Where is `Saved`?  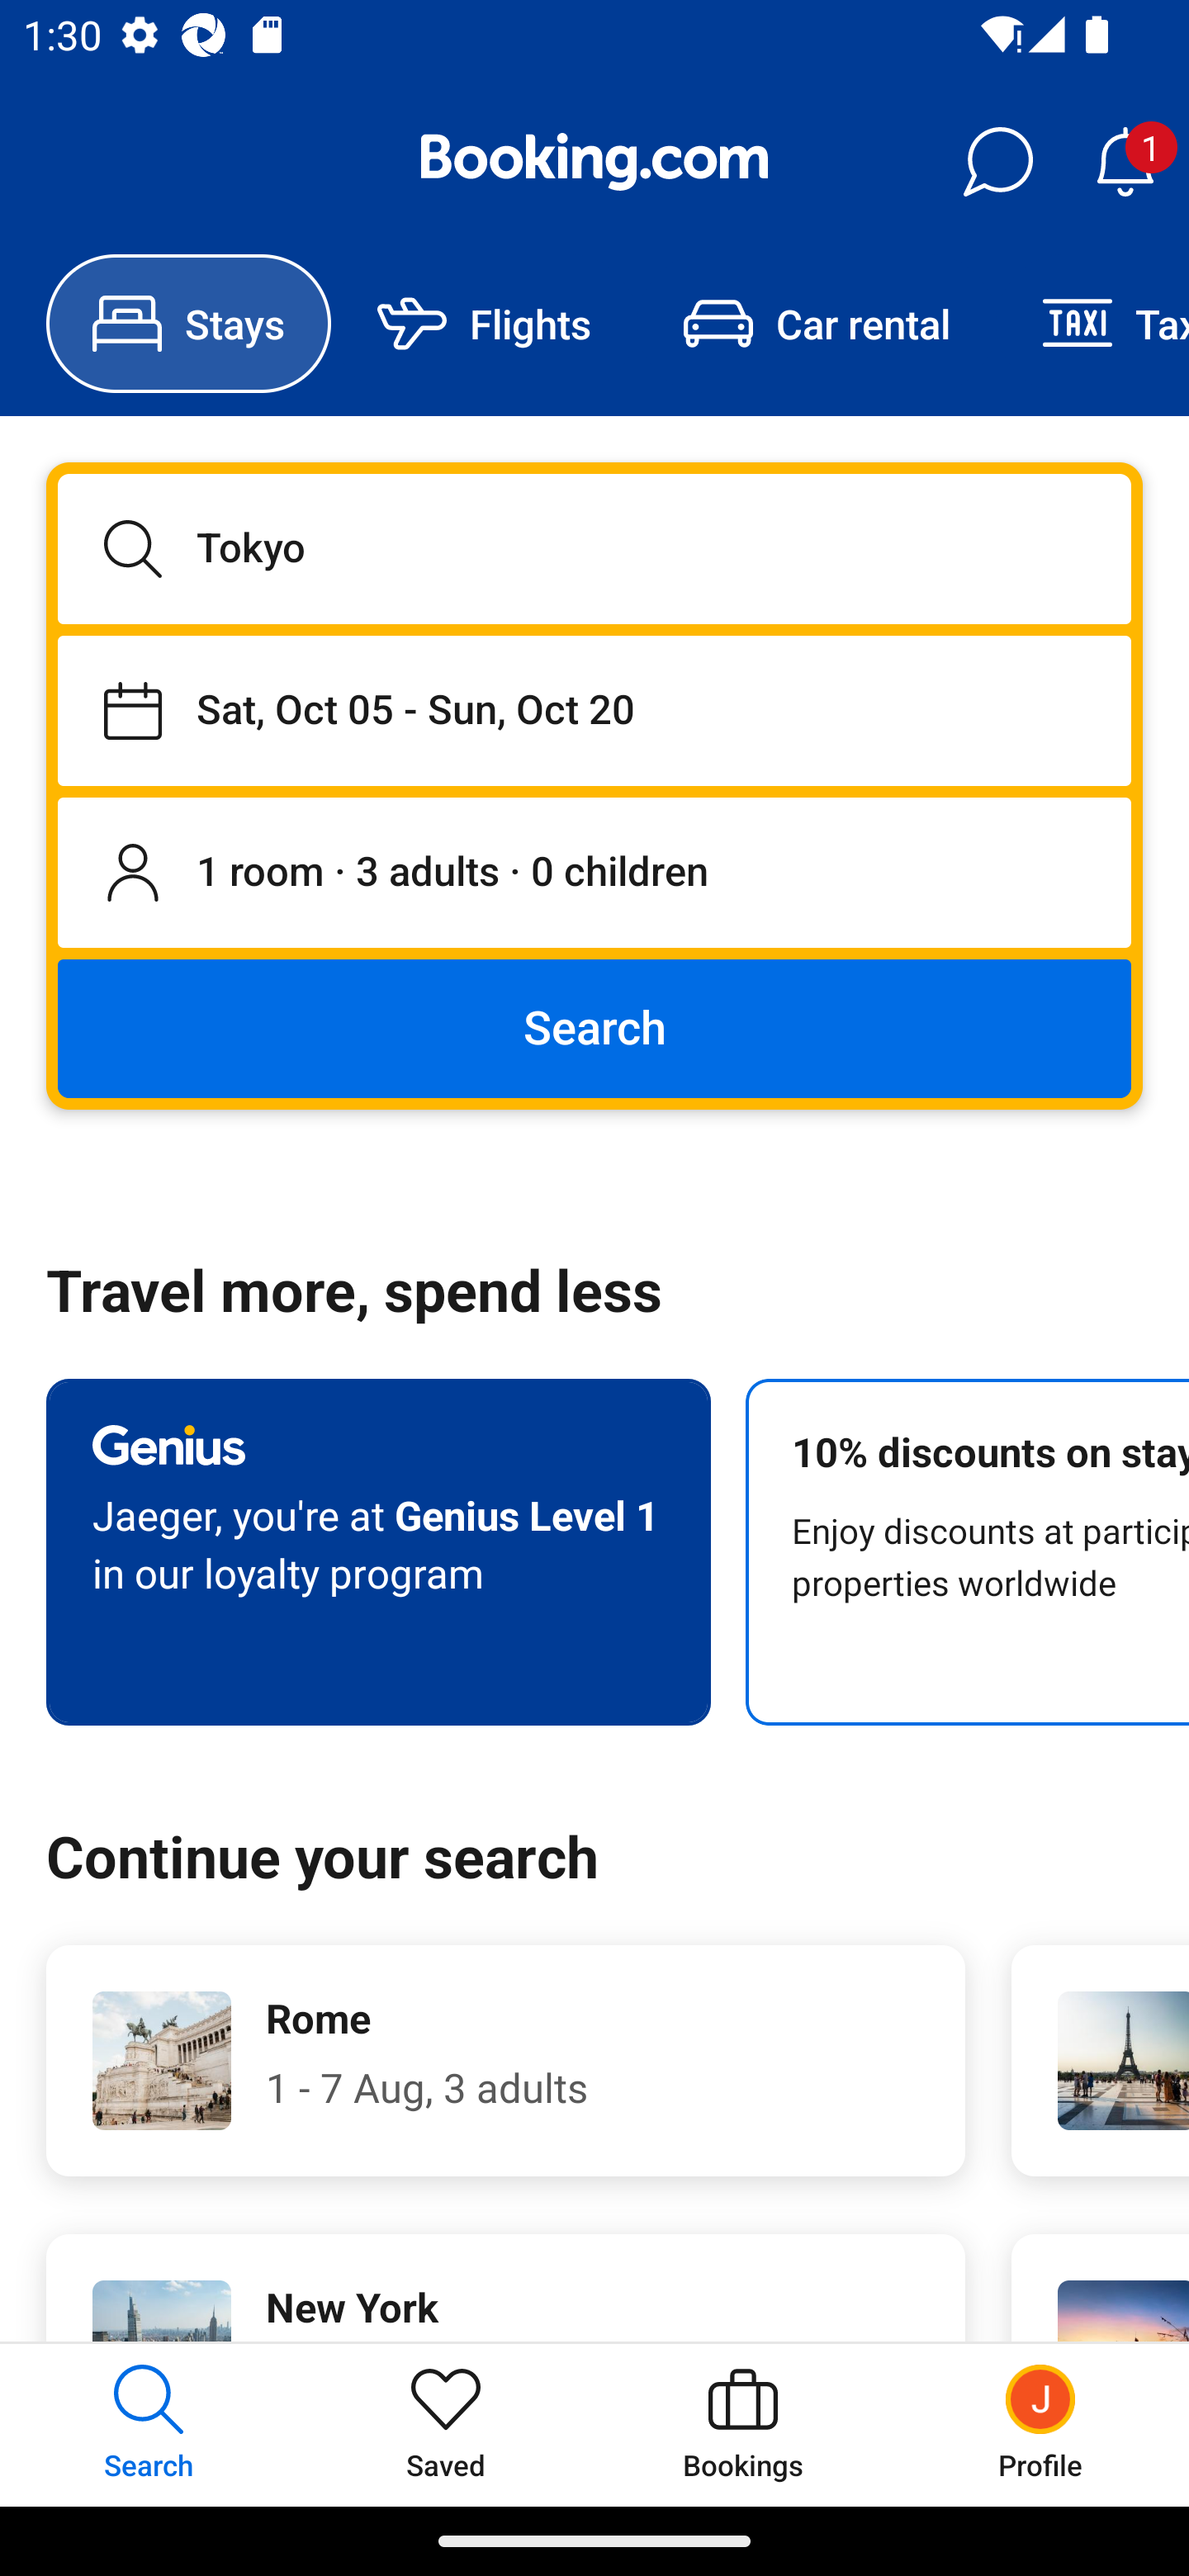
Saved is located at coordinates (446, 2424).